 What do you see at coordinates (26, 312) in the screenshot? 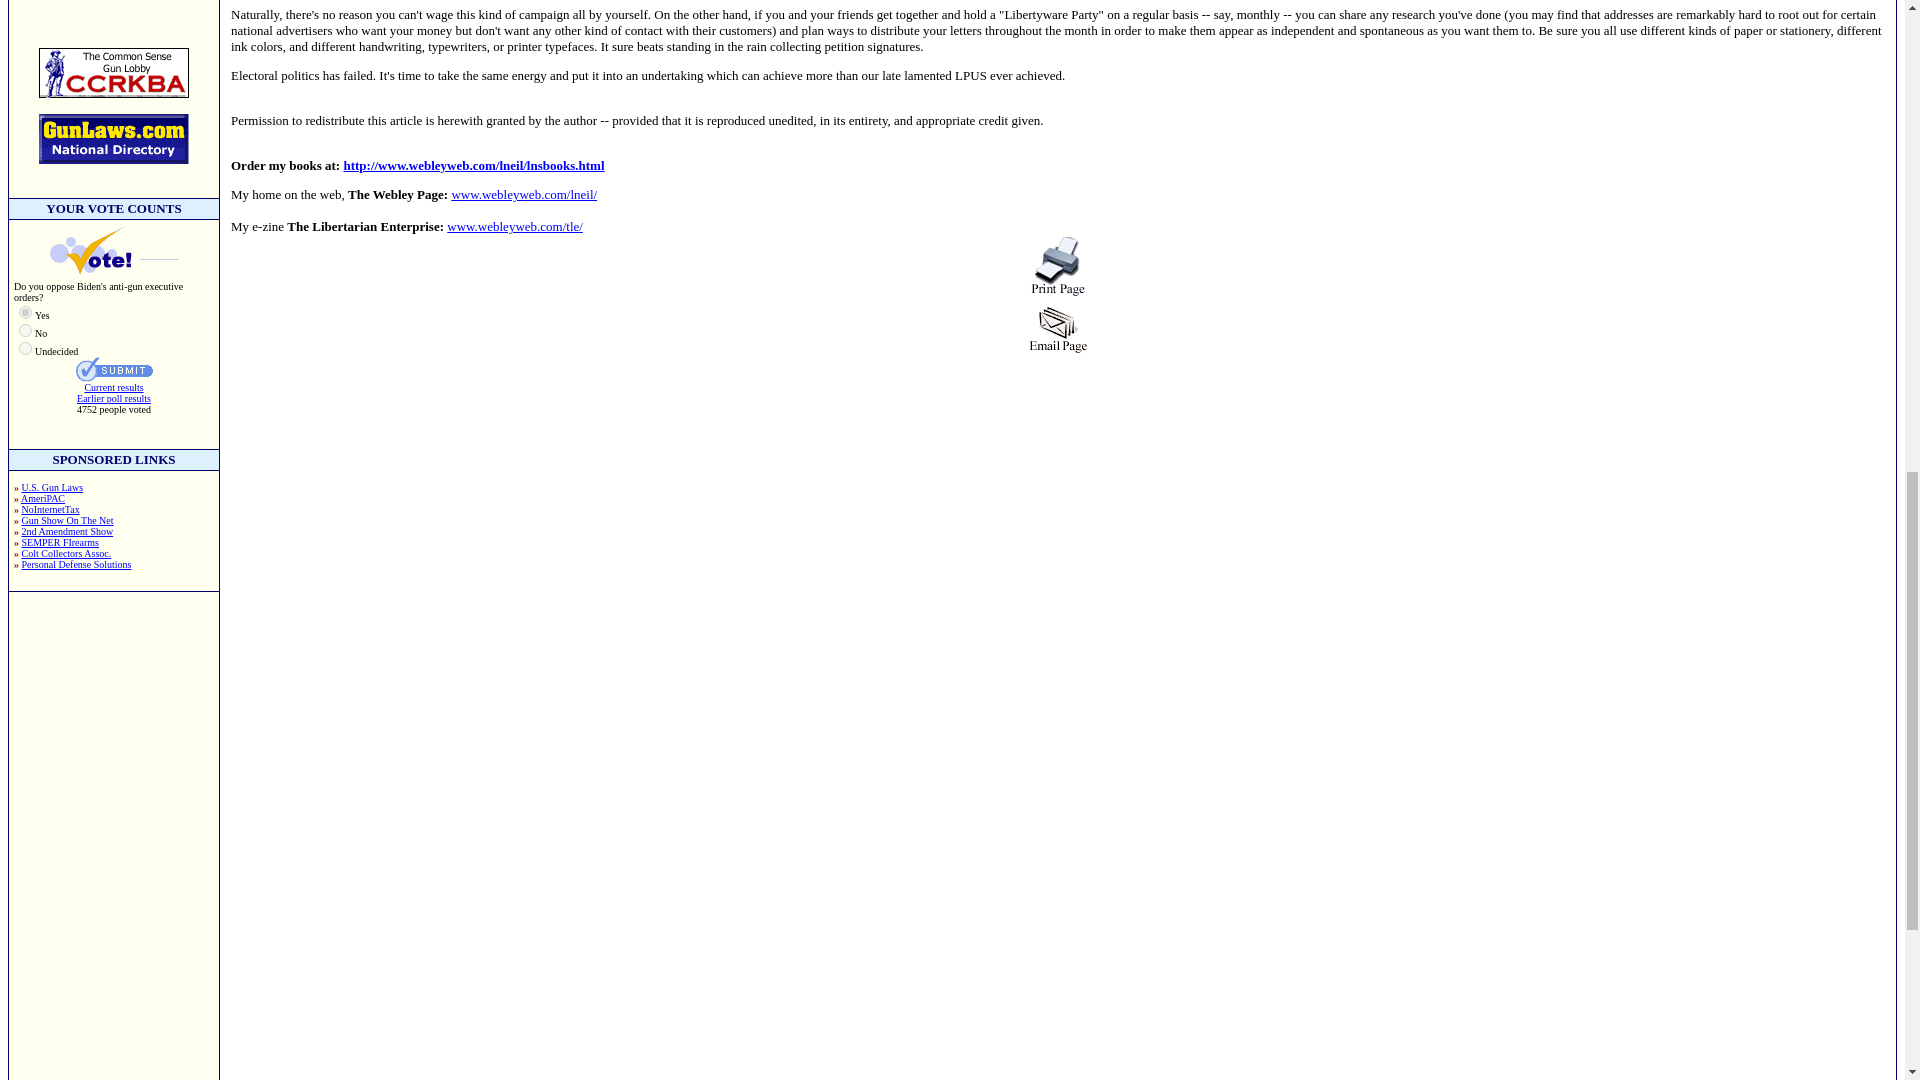
I see `1` at bounding box center [26, 312].